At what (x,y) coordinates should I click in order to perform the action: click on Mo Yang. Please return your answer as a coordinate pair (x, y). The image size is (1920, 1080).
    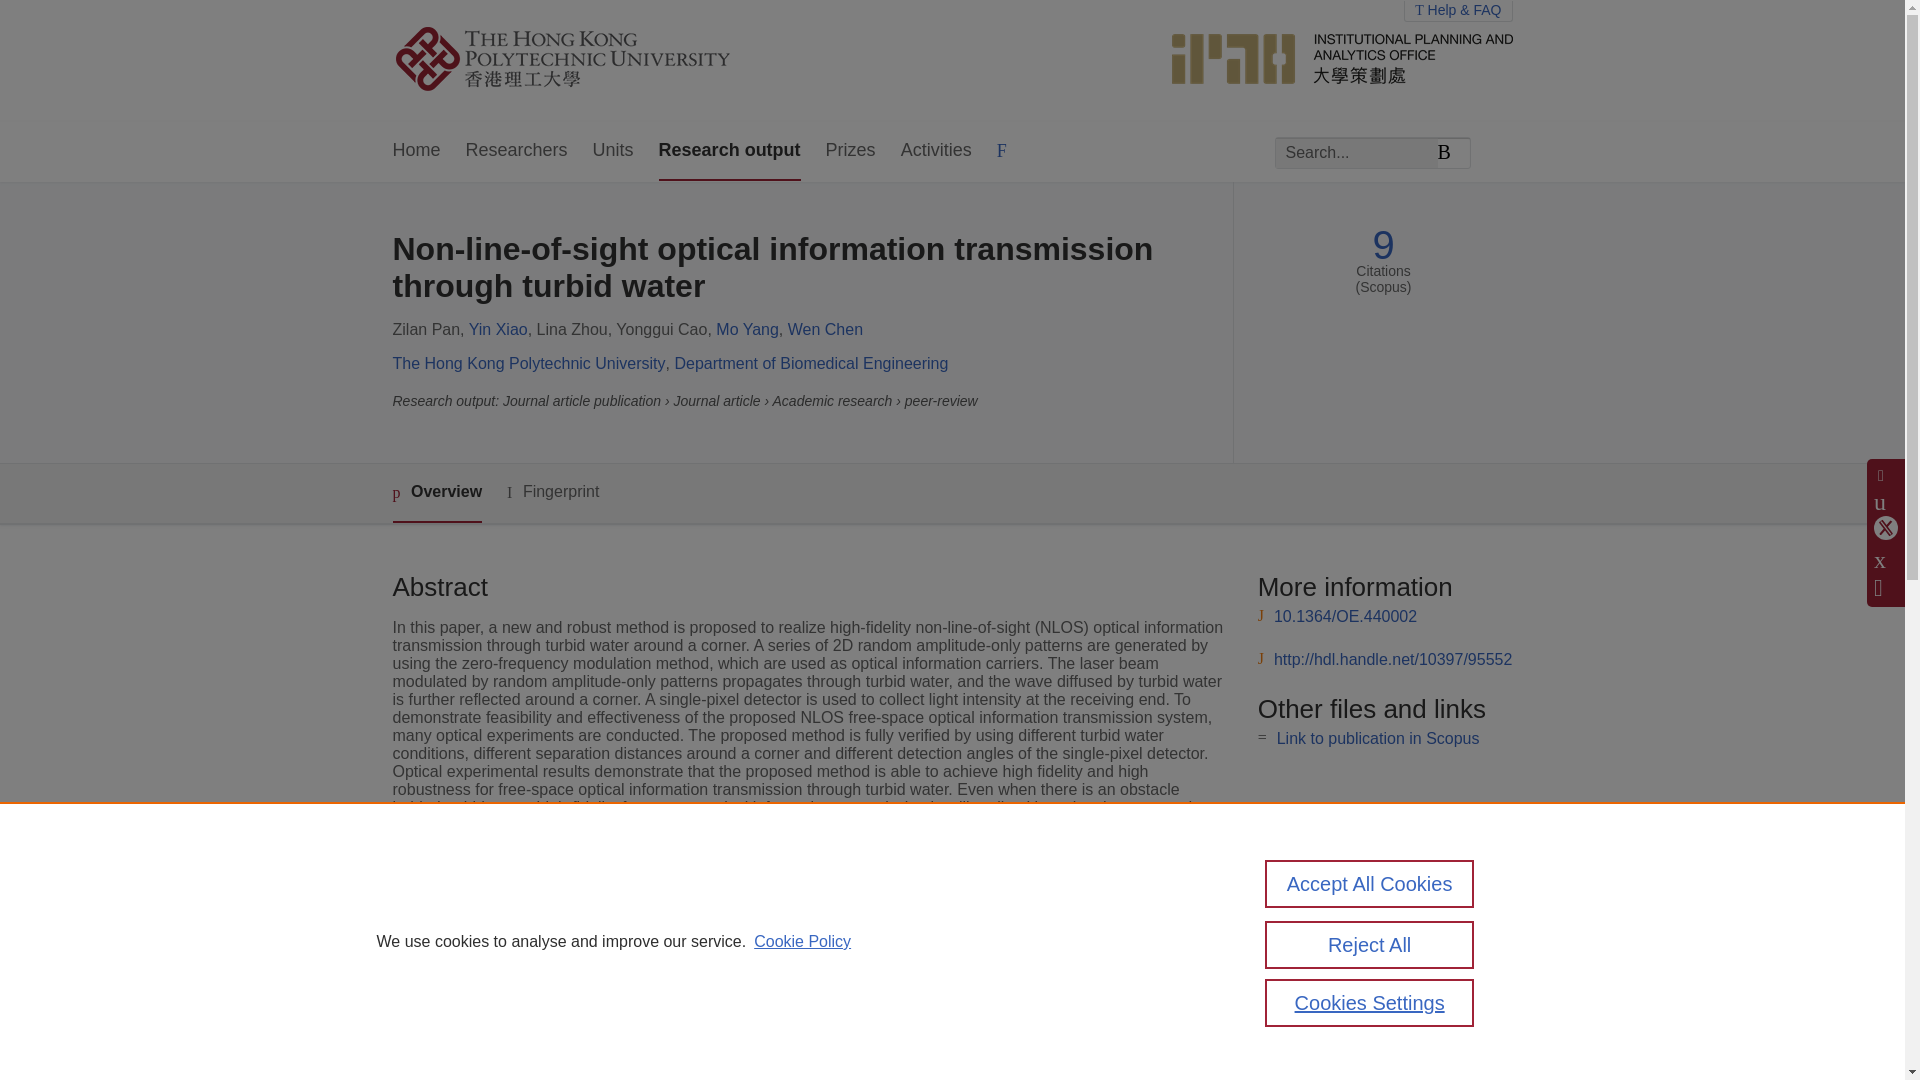
    Looking at the image, I should click on (748, 329).